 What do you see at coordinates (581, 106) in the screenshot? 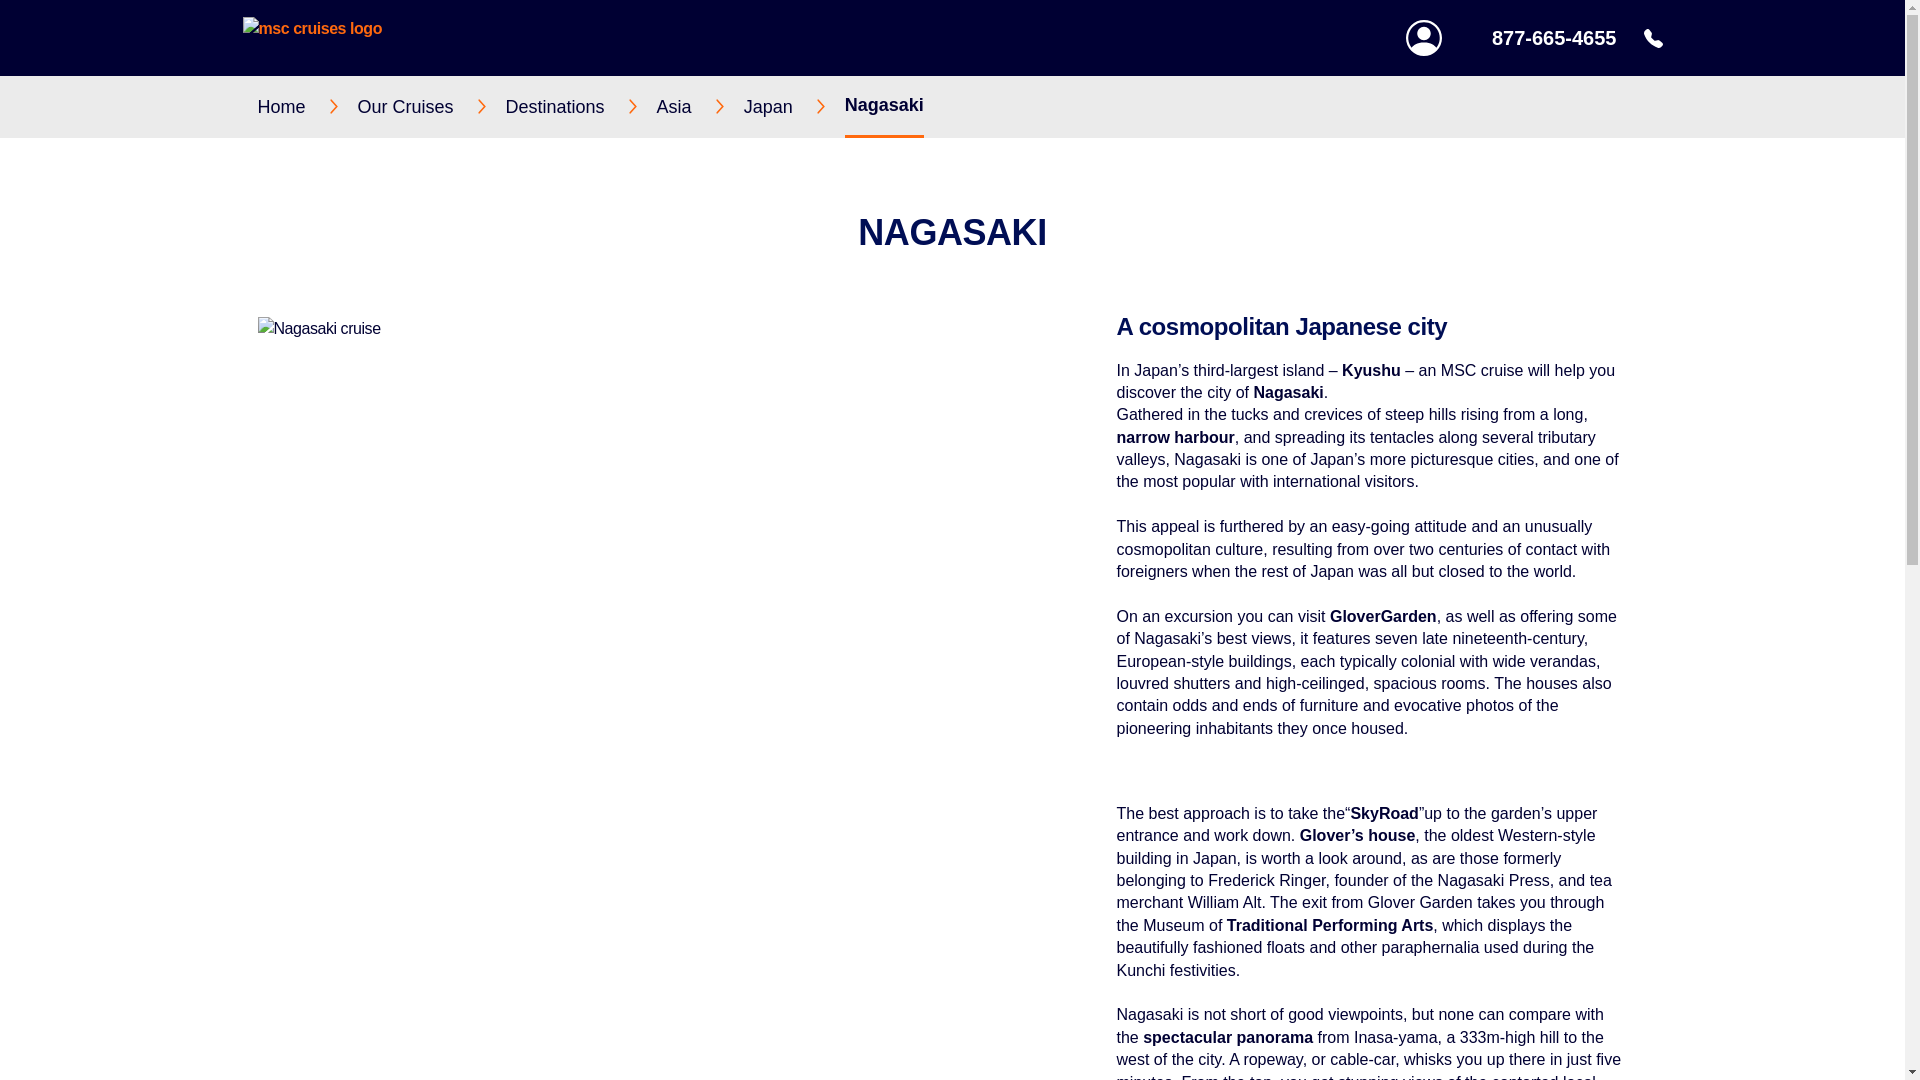
I see `Destinations` at bounding box center [581, 106].